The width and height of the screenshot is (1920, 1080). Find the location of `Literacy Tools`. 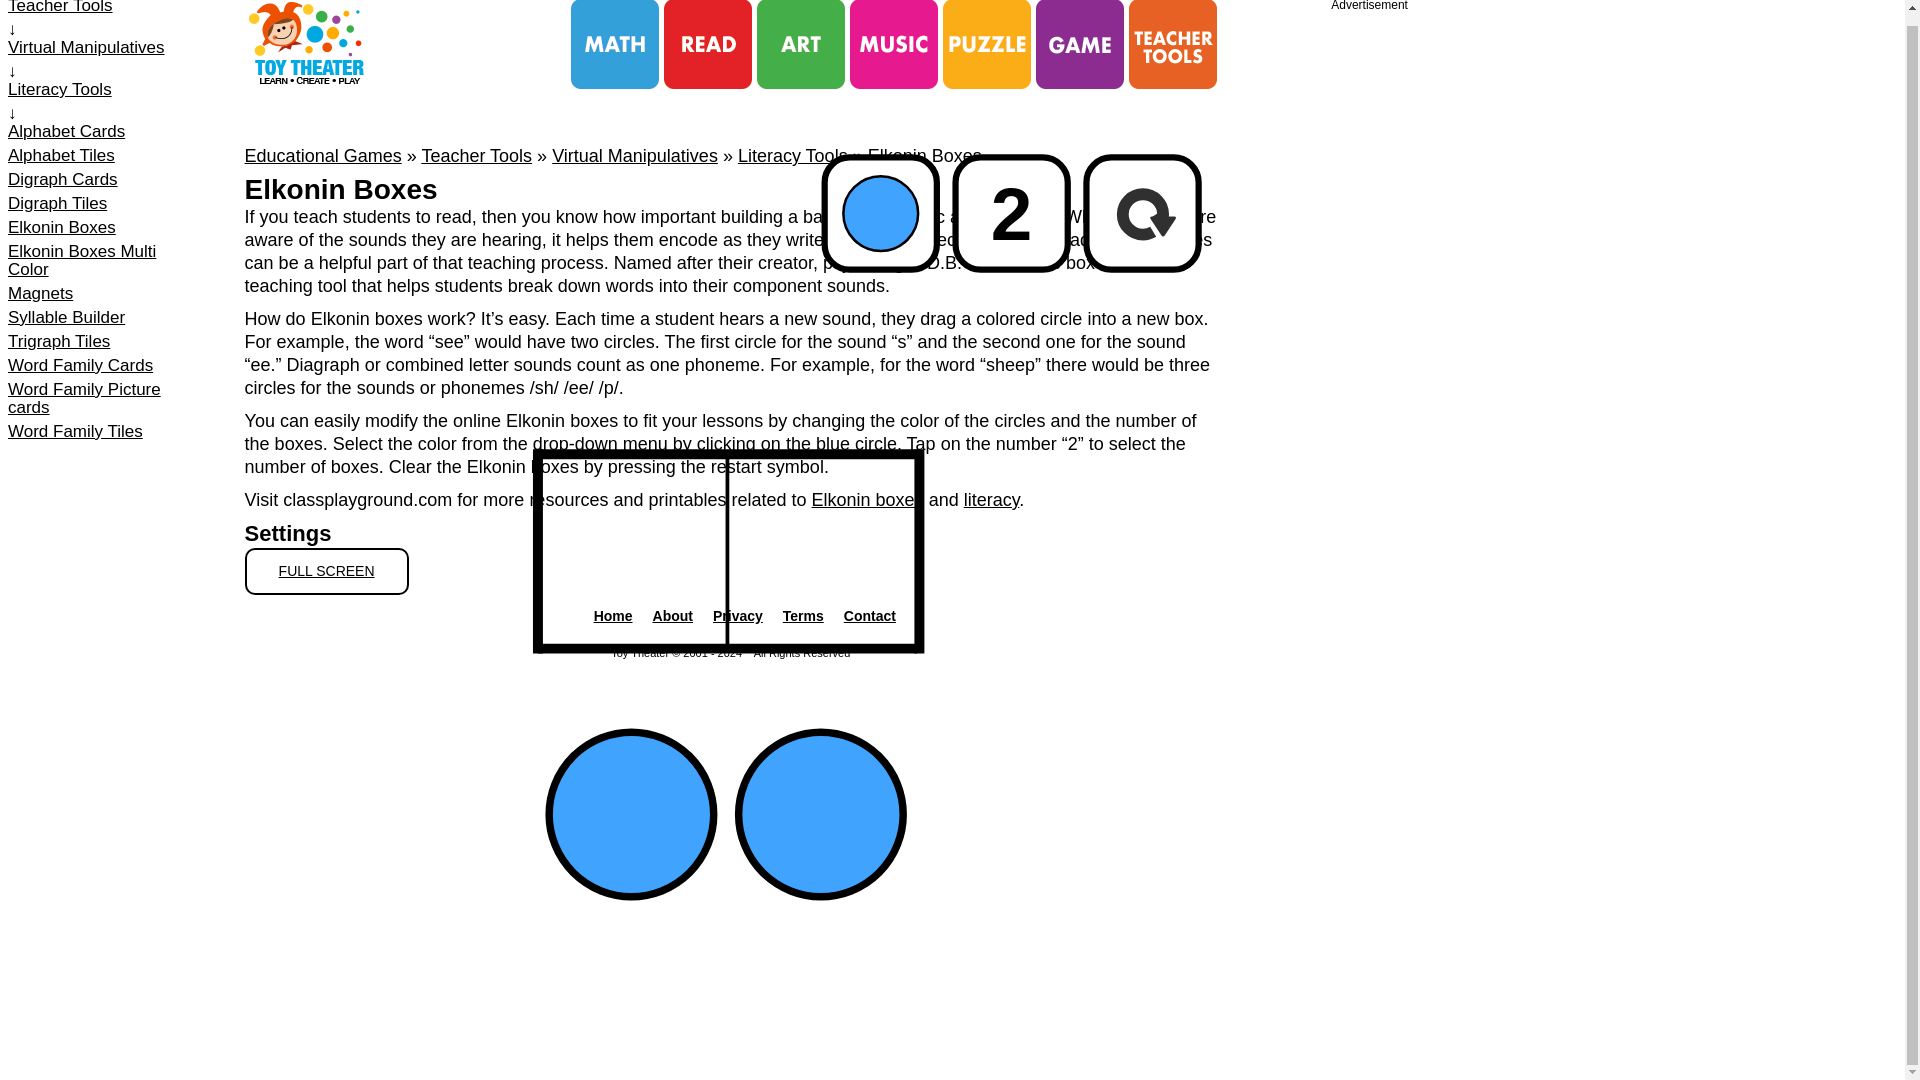

Literacy Tools is located at coordinates (792, 156).